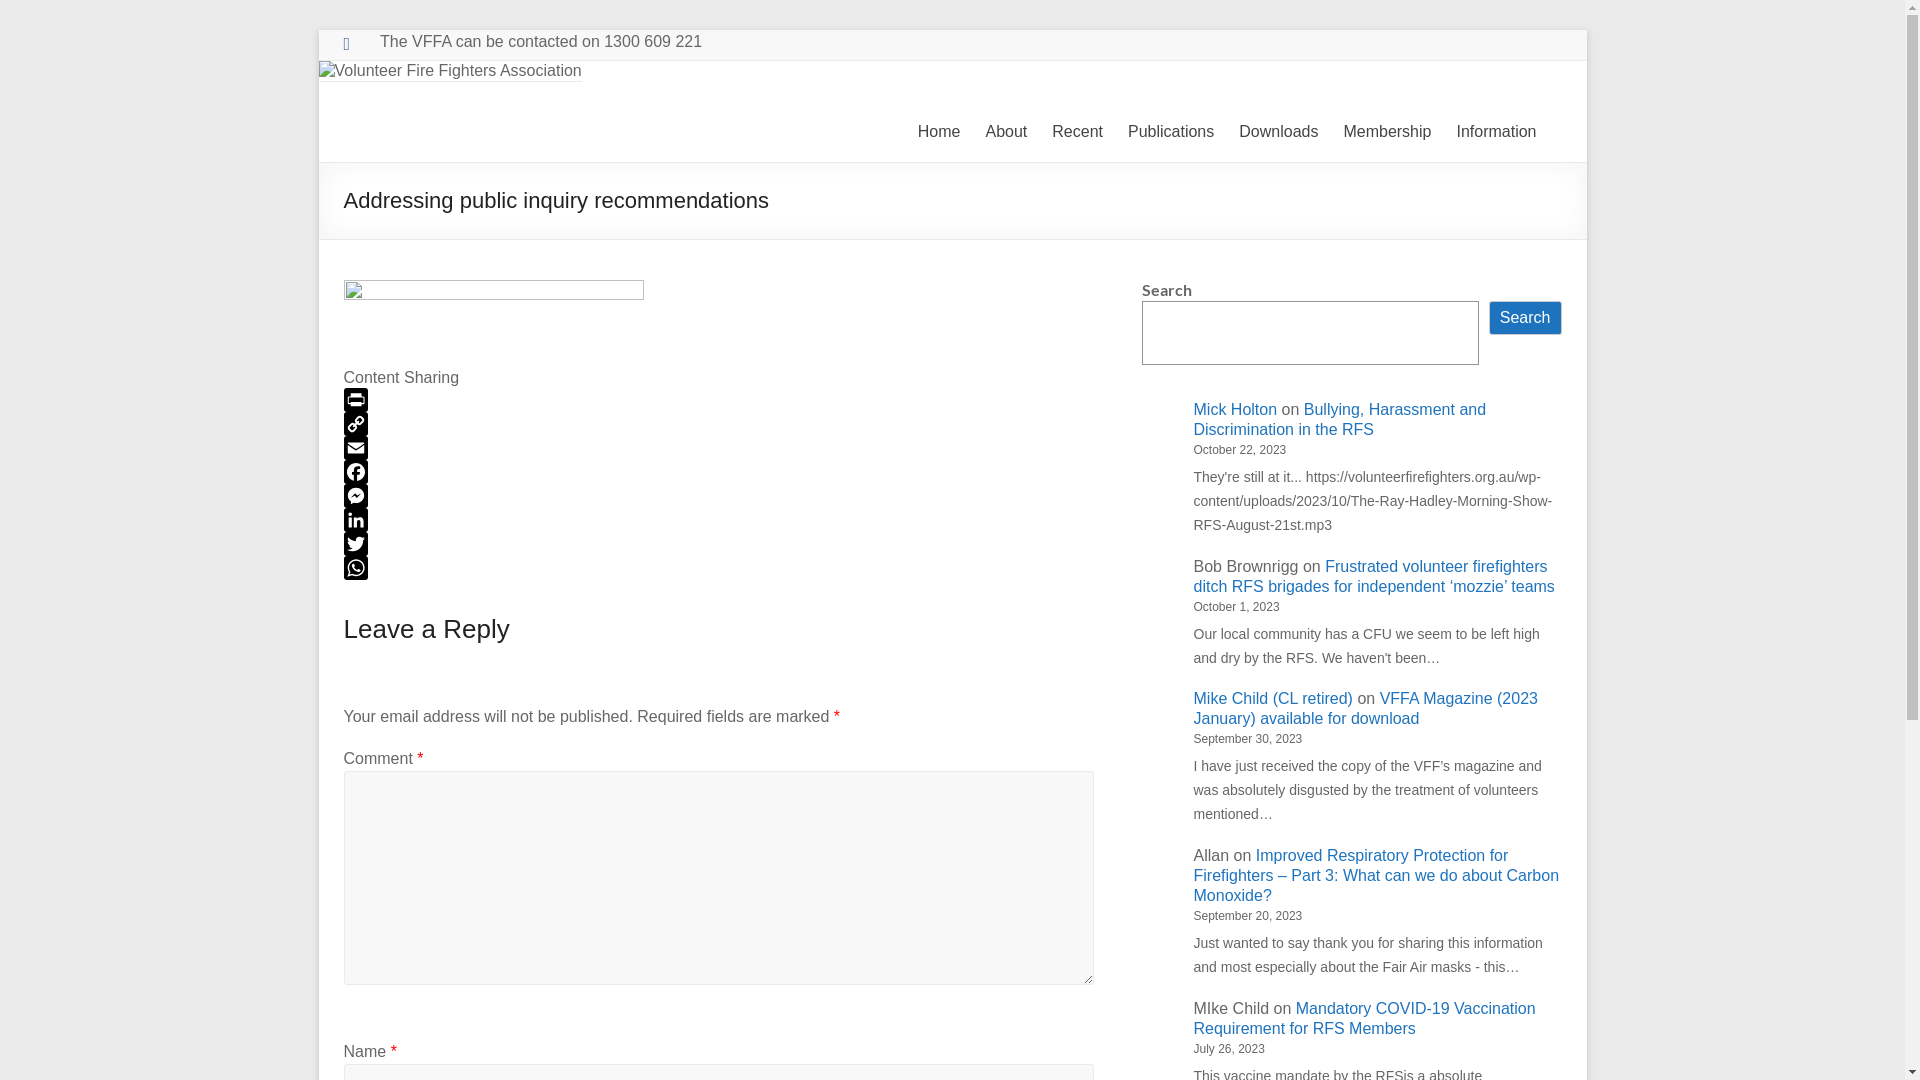  I want to click on Volunteer Fire Fighters Association, so click(434, 180).